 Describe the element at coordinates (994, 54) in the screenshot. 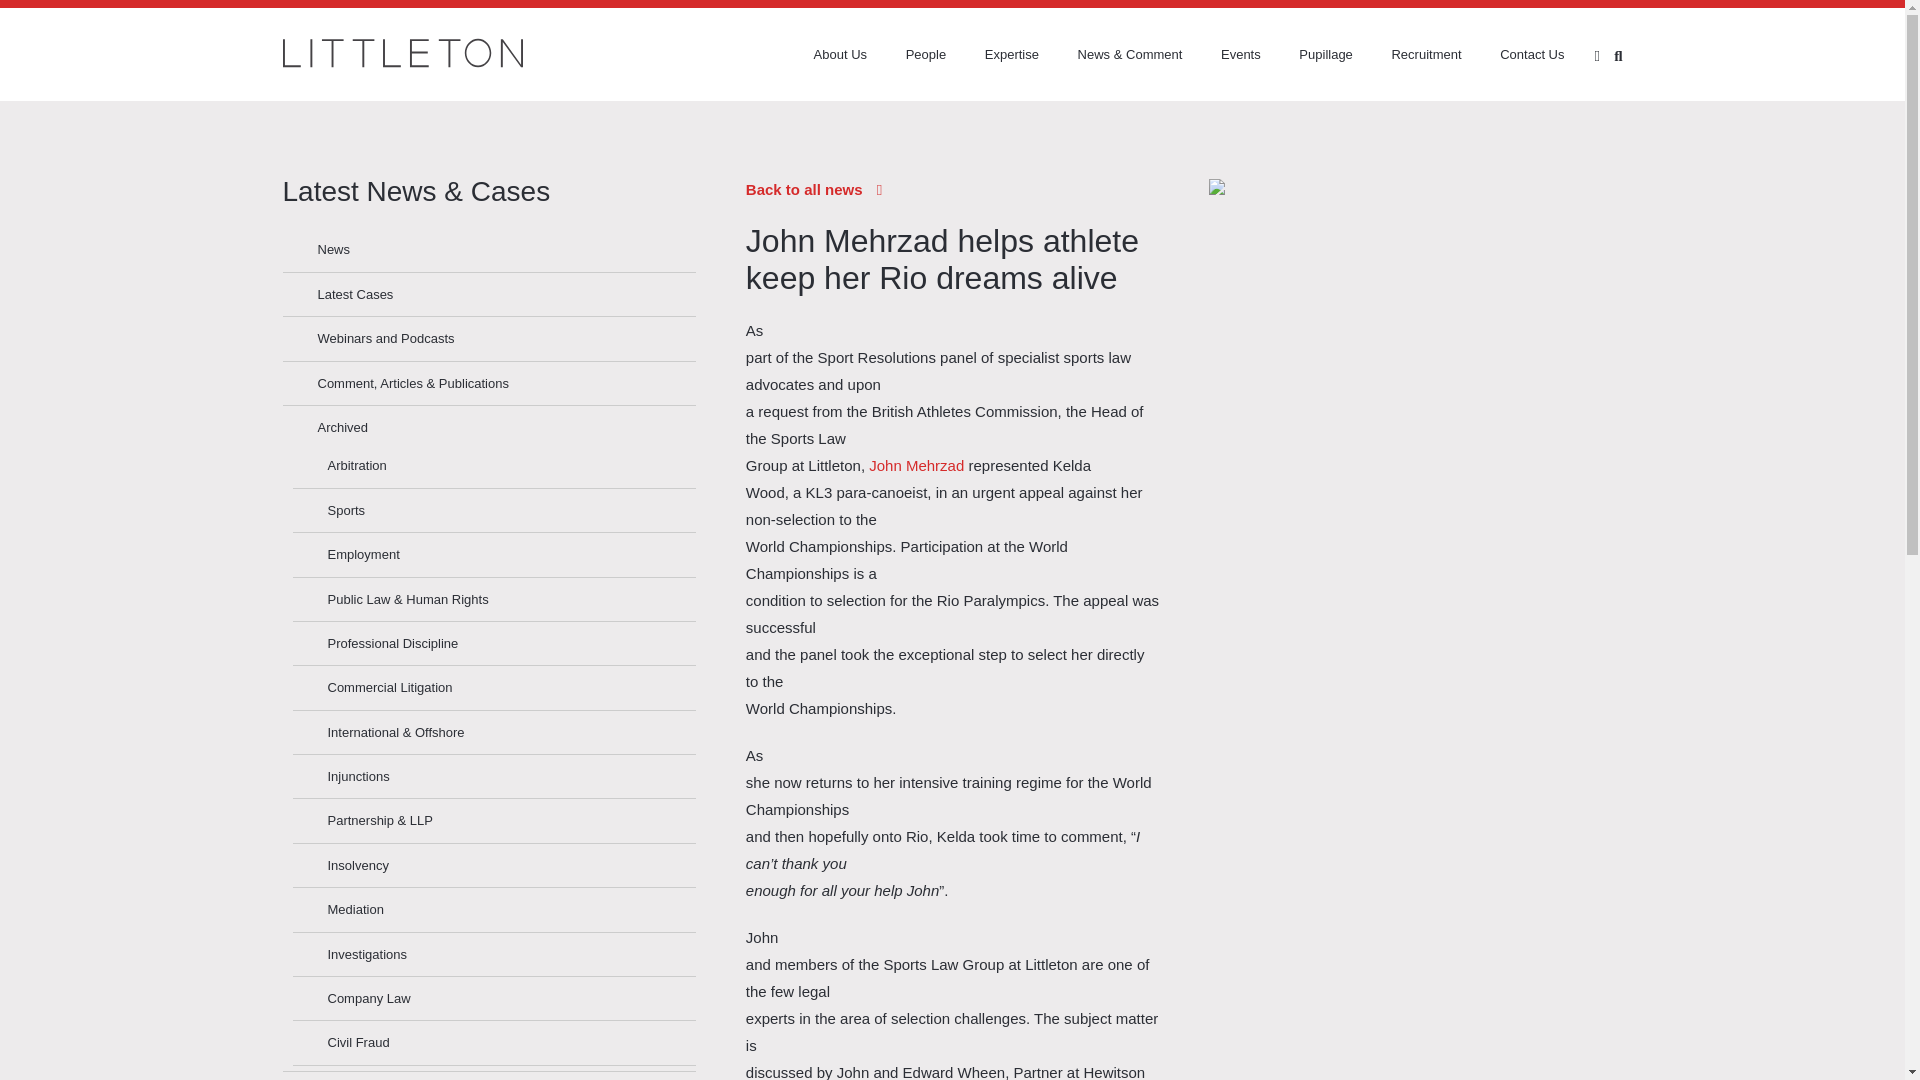

I see `Expertise` at that location.